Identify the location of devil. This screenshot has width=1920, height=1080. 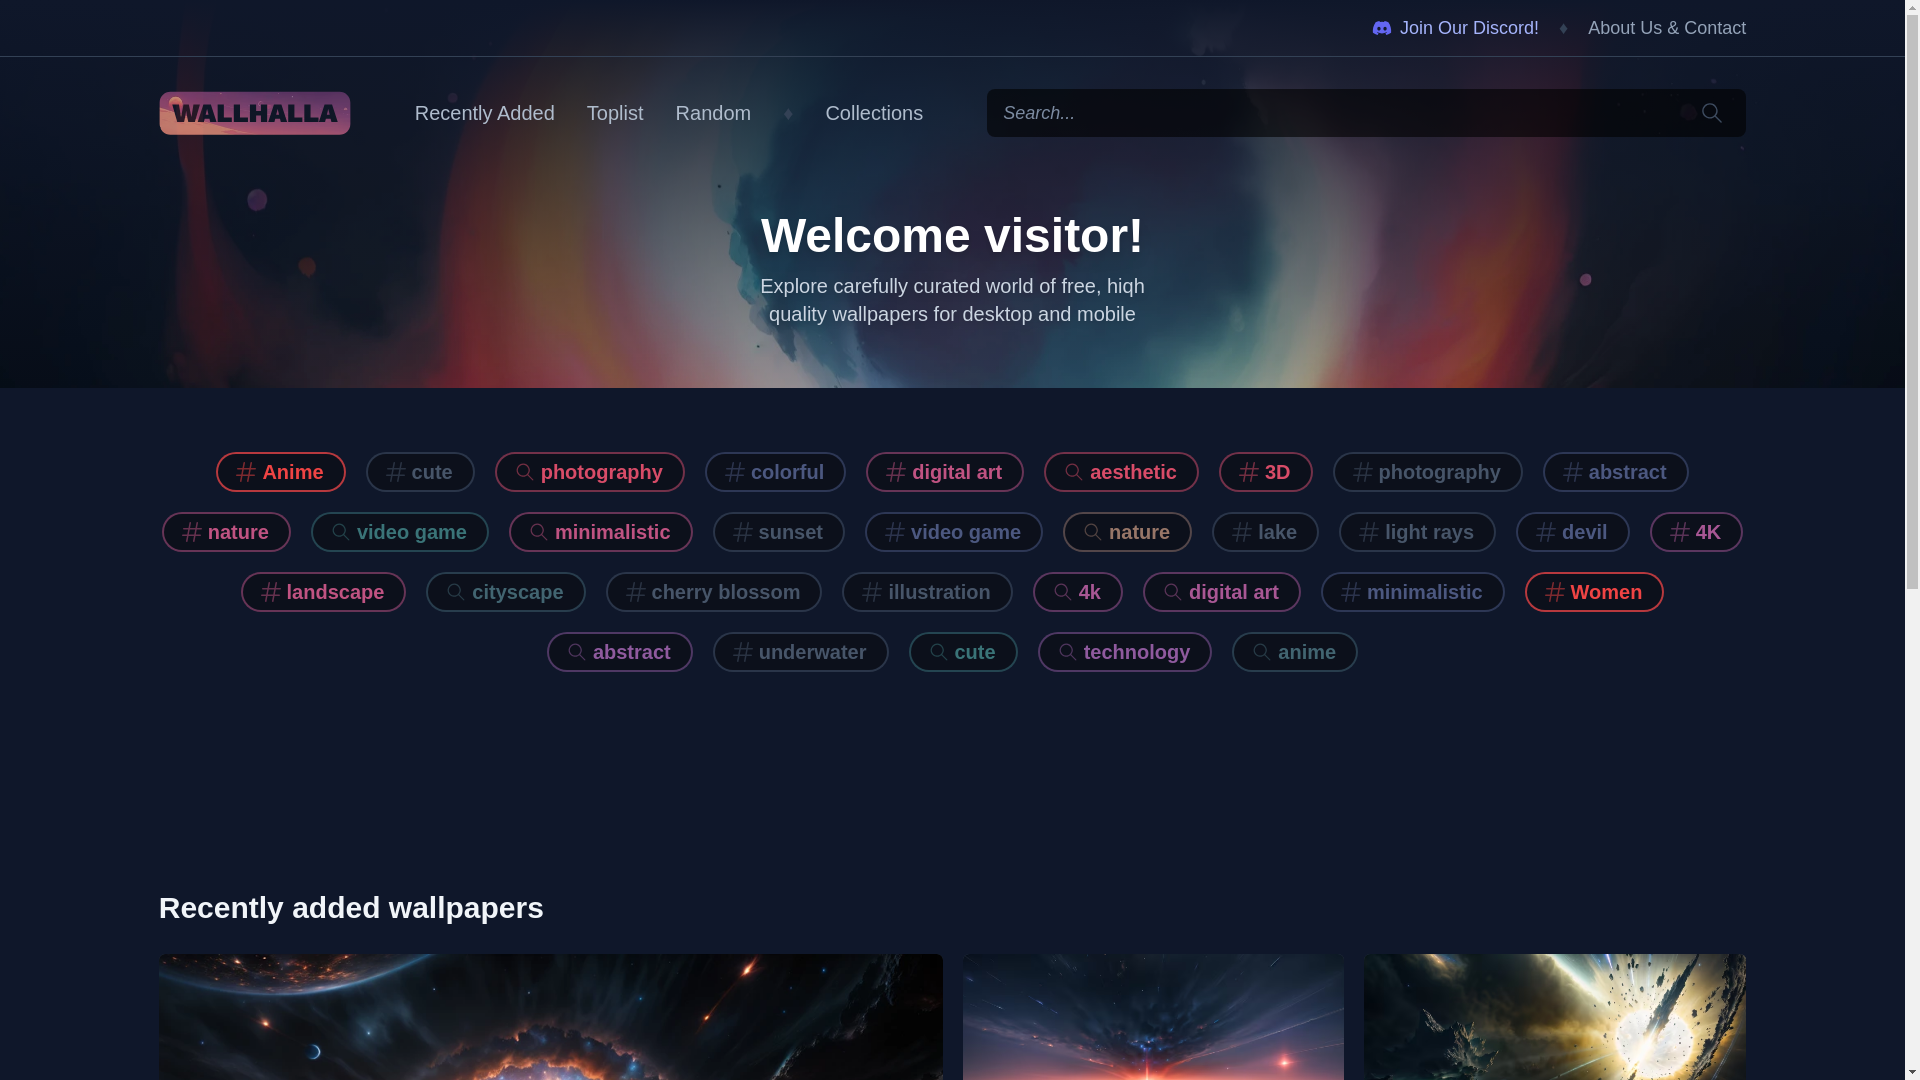
(1573, 532).